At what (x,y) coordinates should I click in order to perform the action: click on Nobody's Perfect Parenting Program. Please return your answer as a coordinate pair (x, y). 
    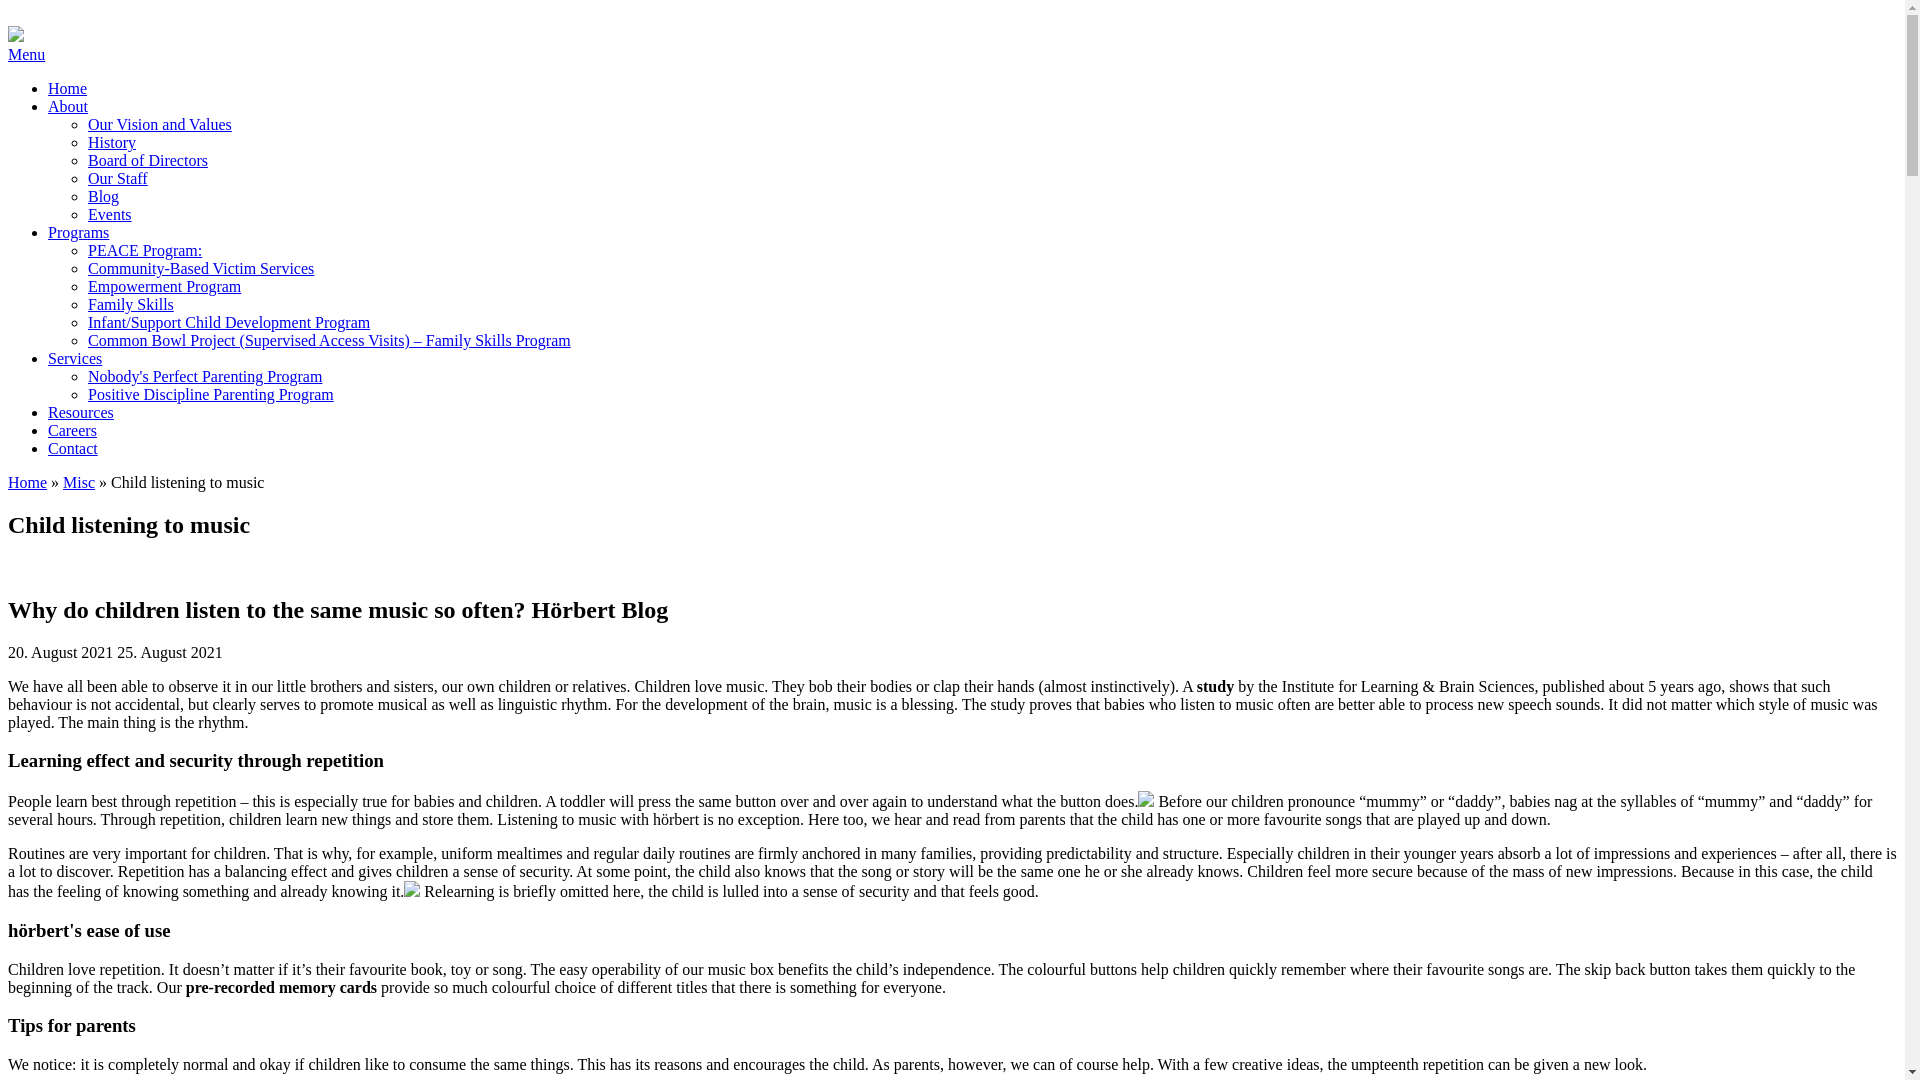
    Looking at the image, I should click on (205, 376).